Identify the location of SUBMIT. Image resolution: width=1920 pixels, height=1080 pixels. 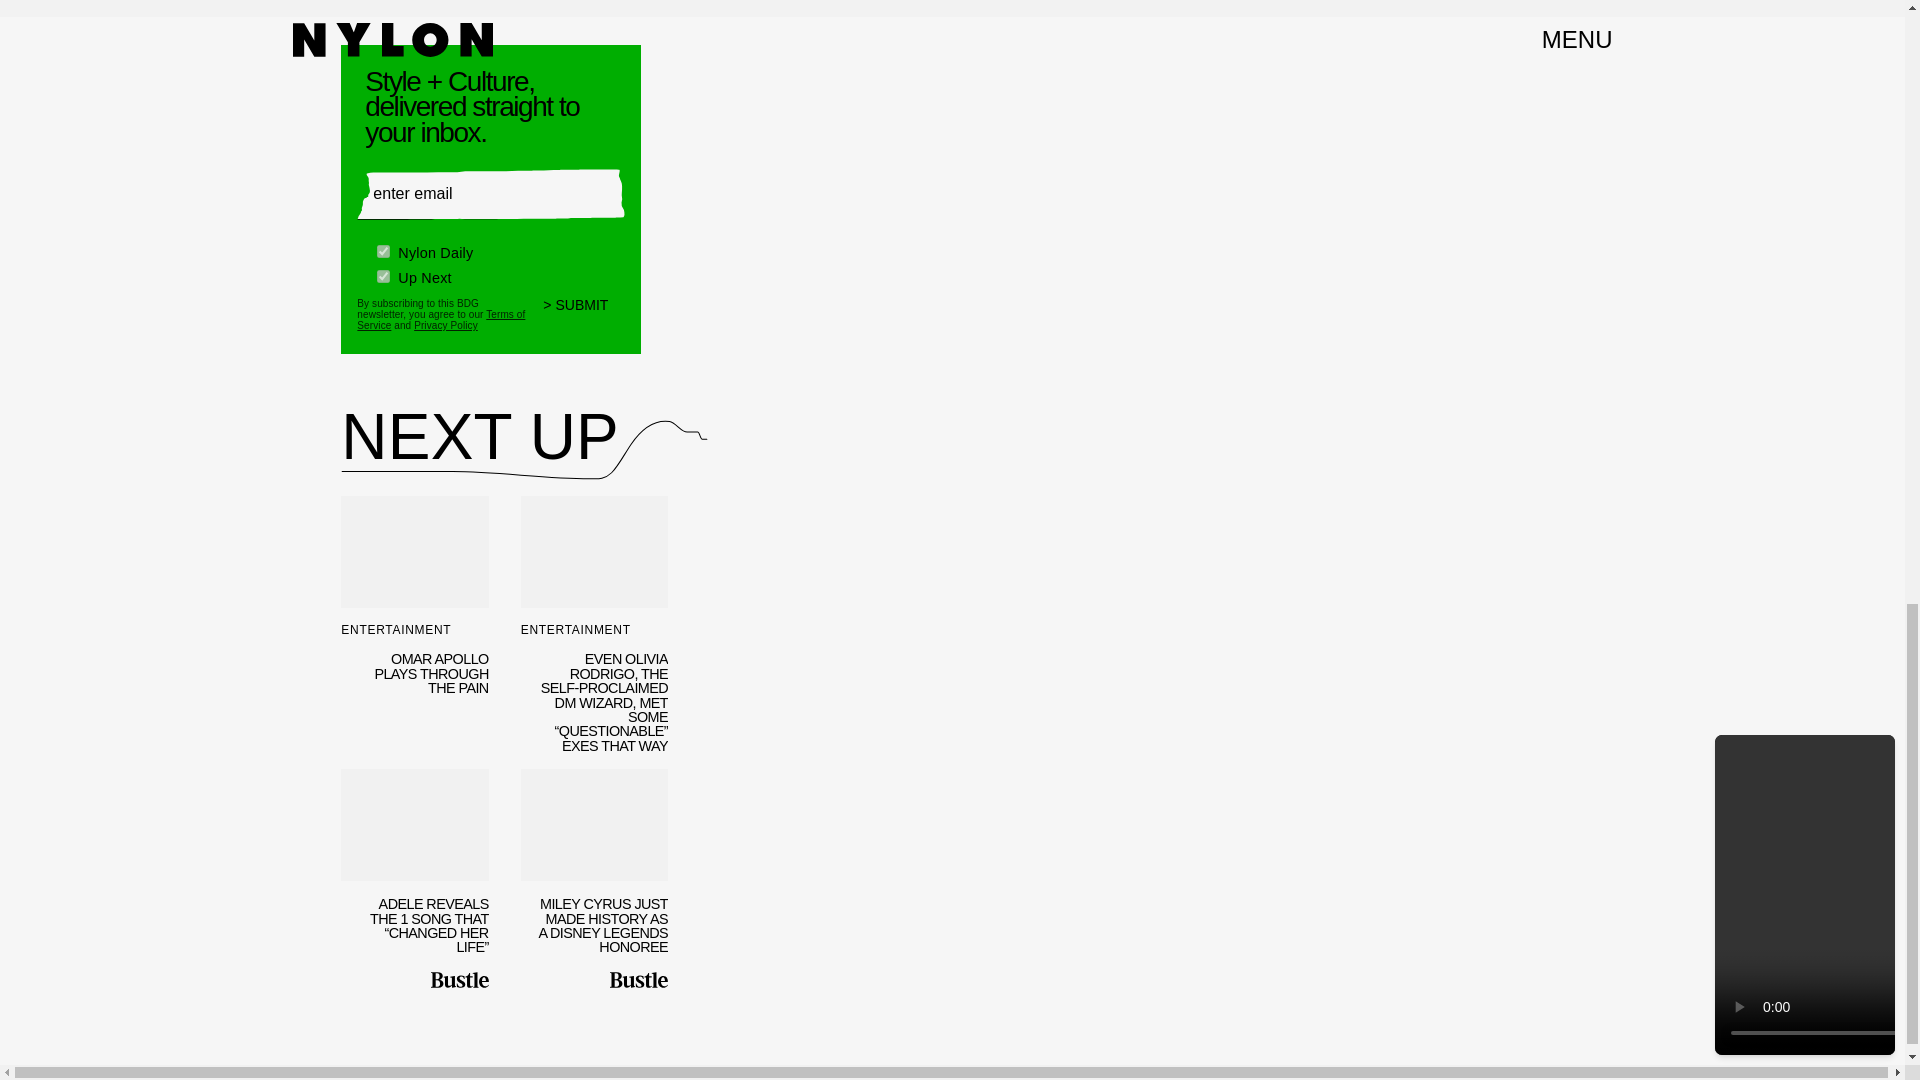
(584, 306).